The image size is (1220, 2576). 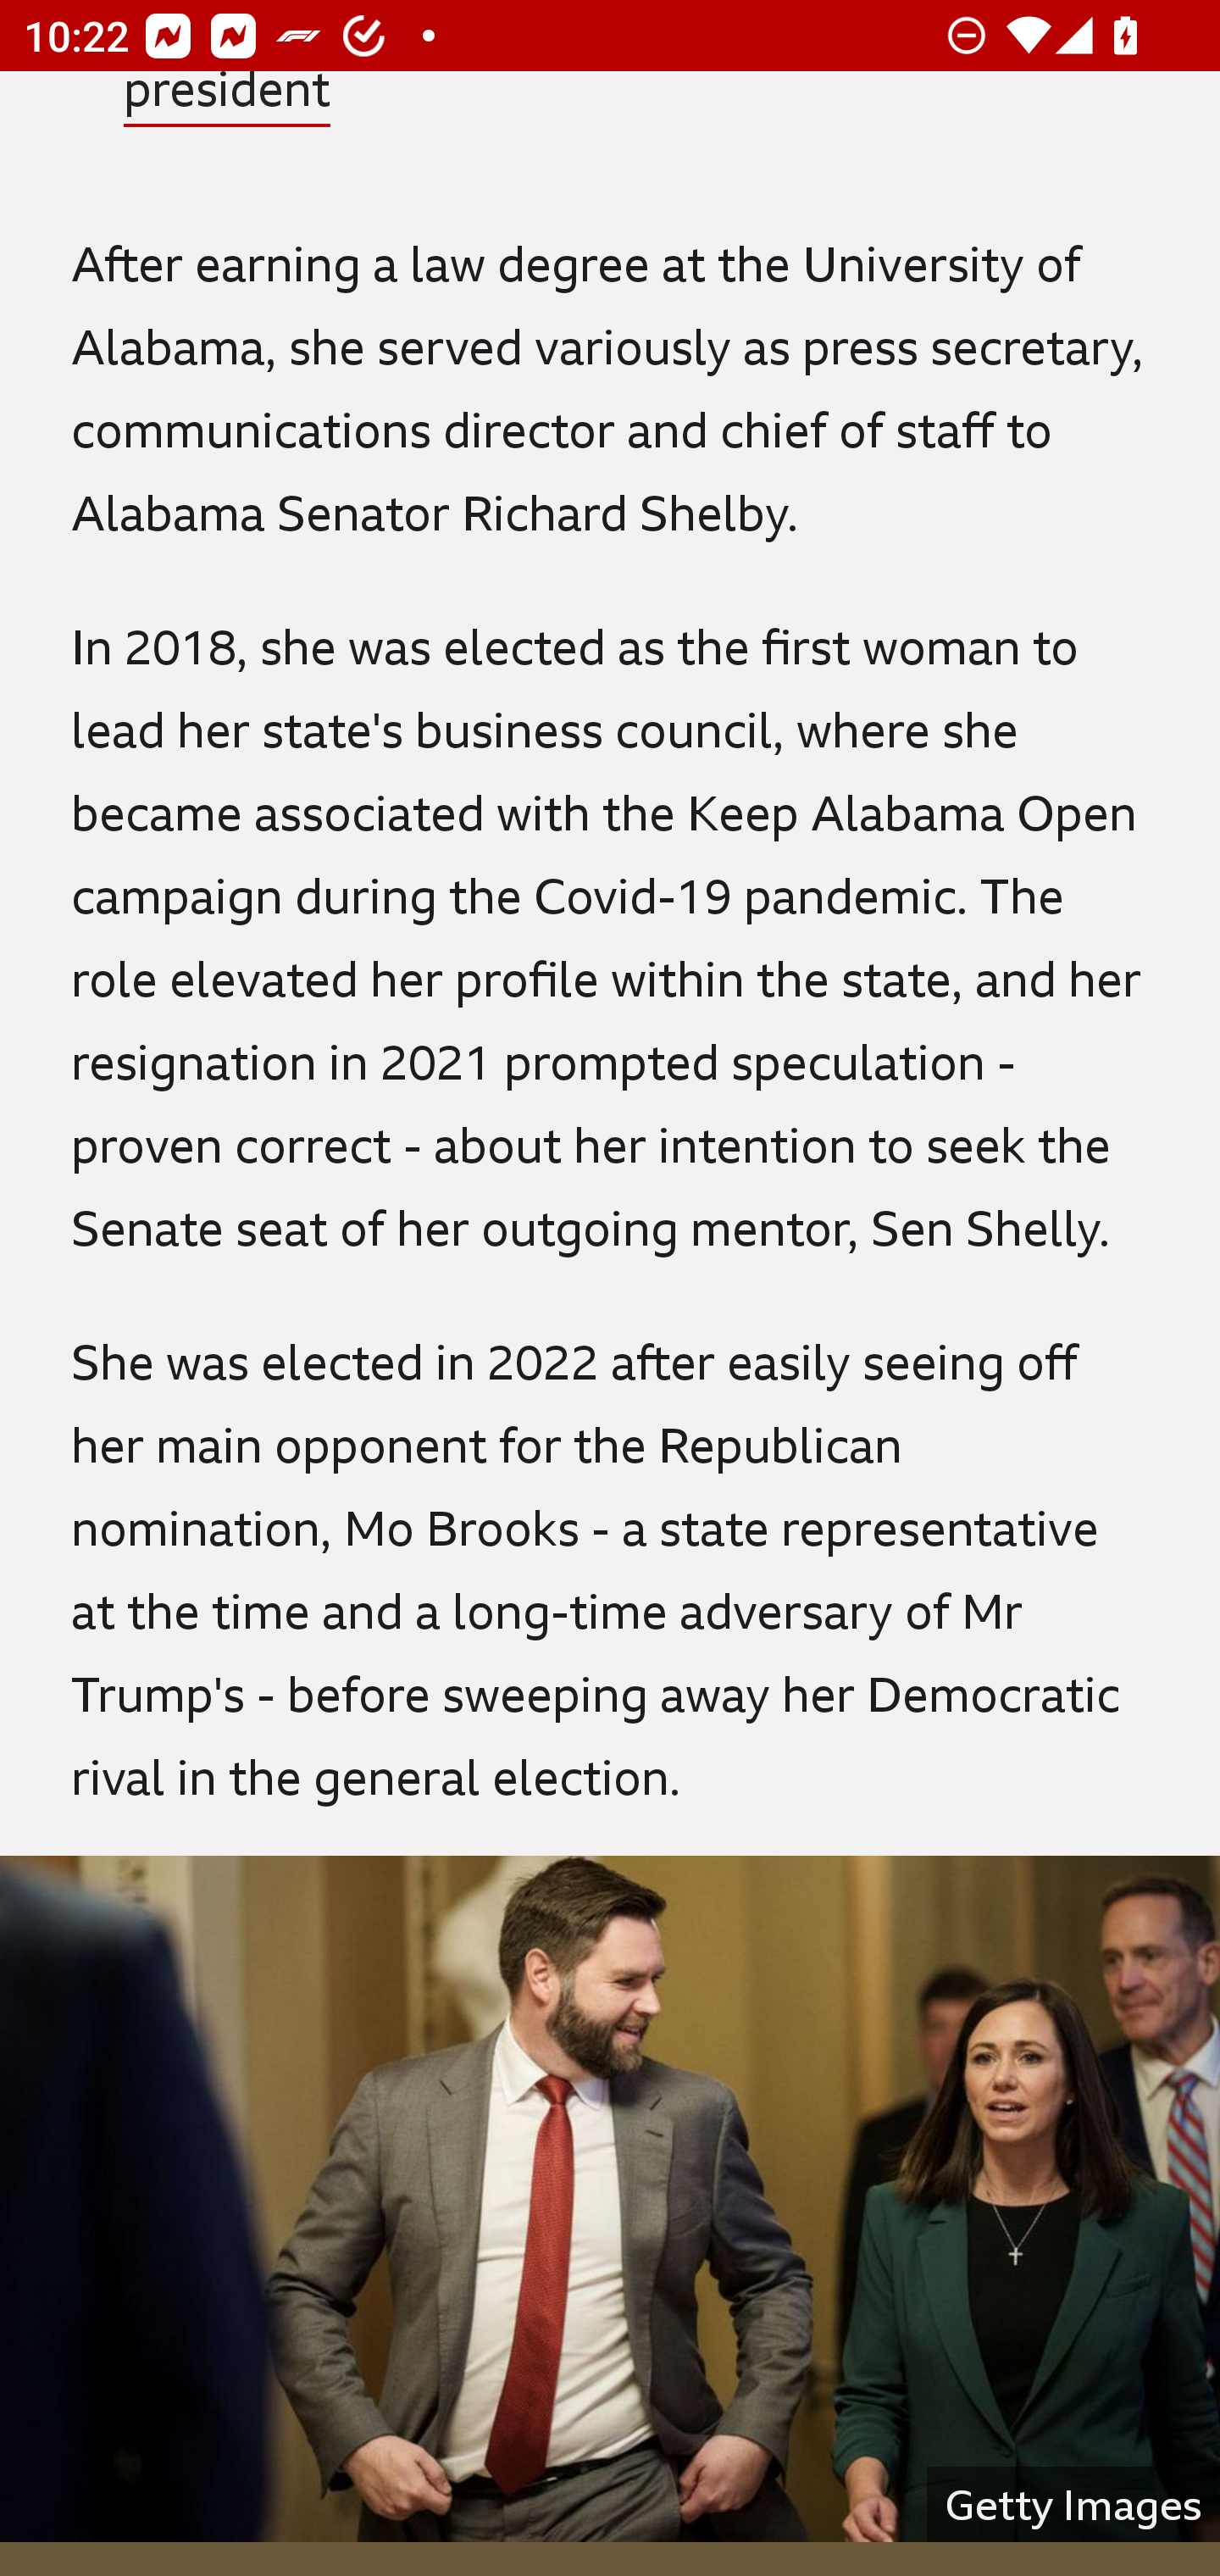 I want to click on Katie Britt and JD Vance, so click(x=610, y=2198).